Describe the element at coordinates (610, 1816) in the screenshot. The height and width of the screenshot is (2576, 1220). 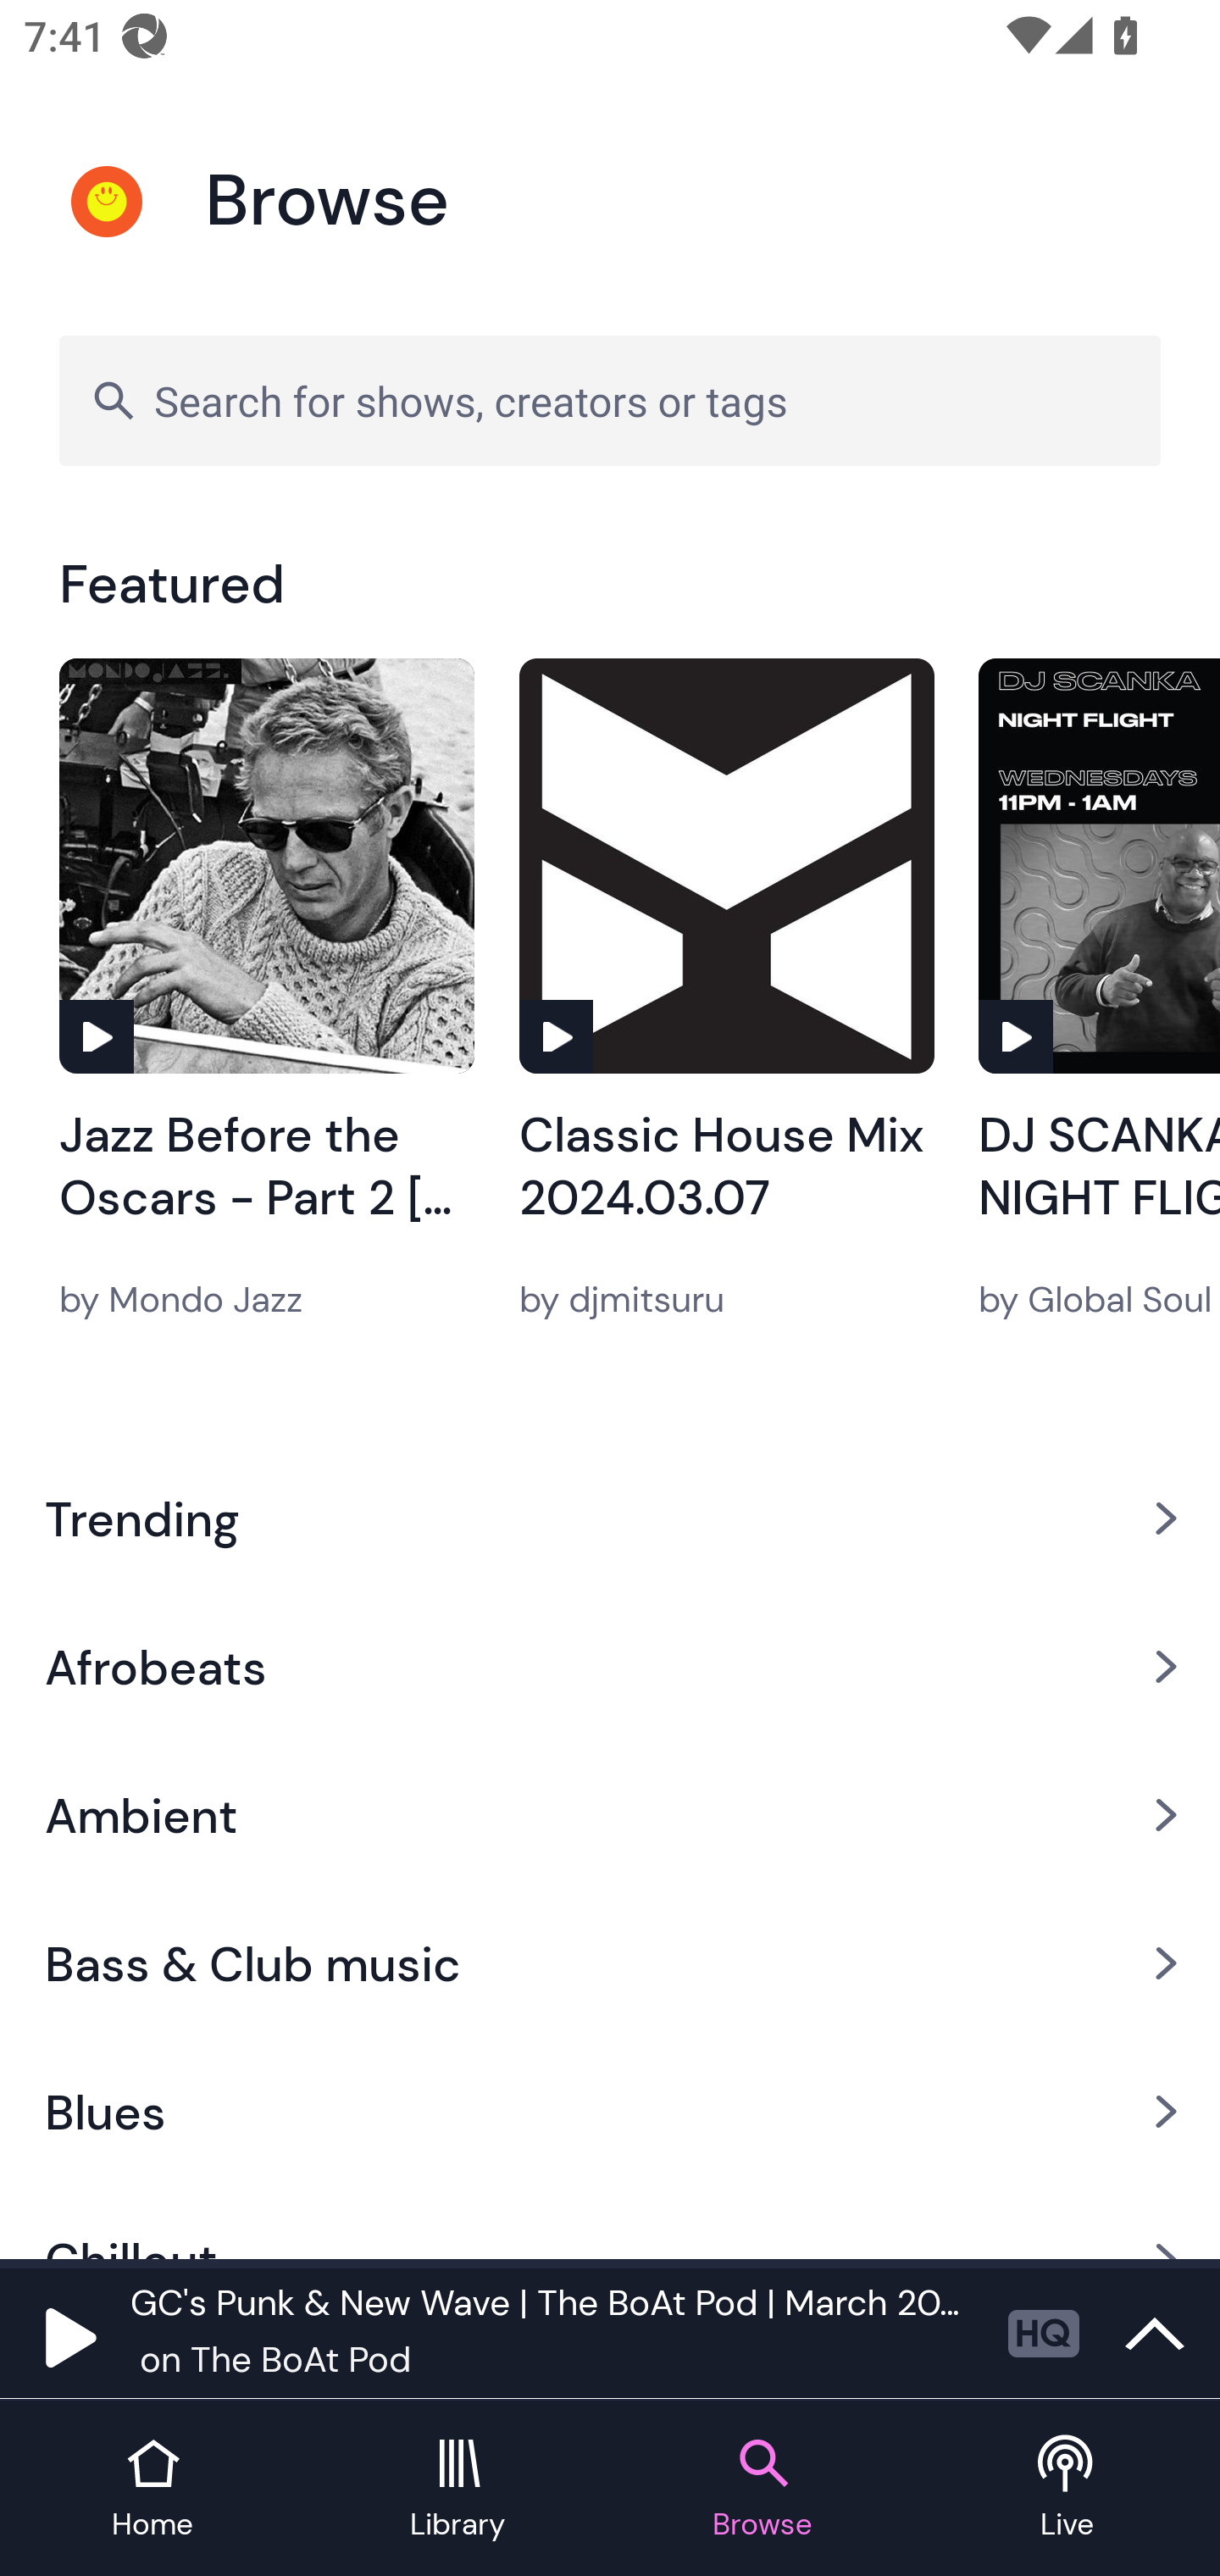
I see `Ambient` at that location.